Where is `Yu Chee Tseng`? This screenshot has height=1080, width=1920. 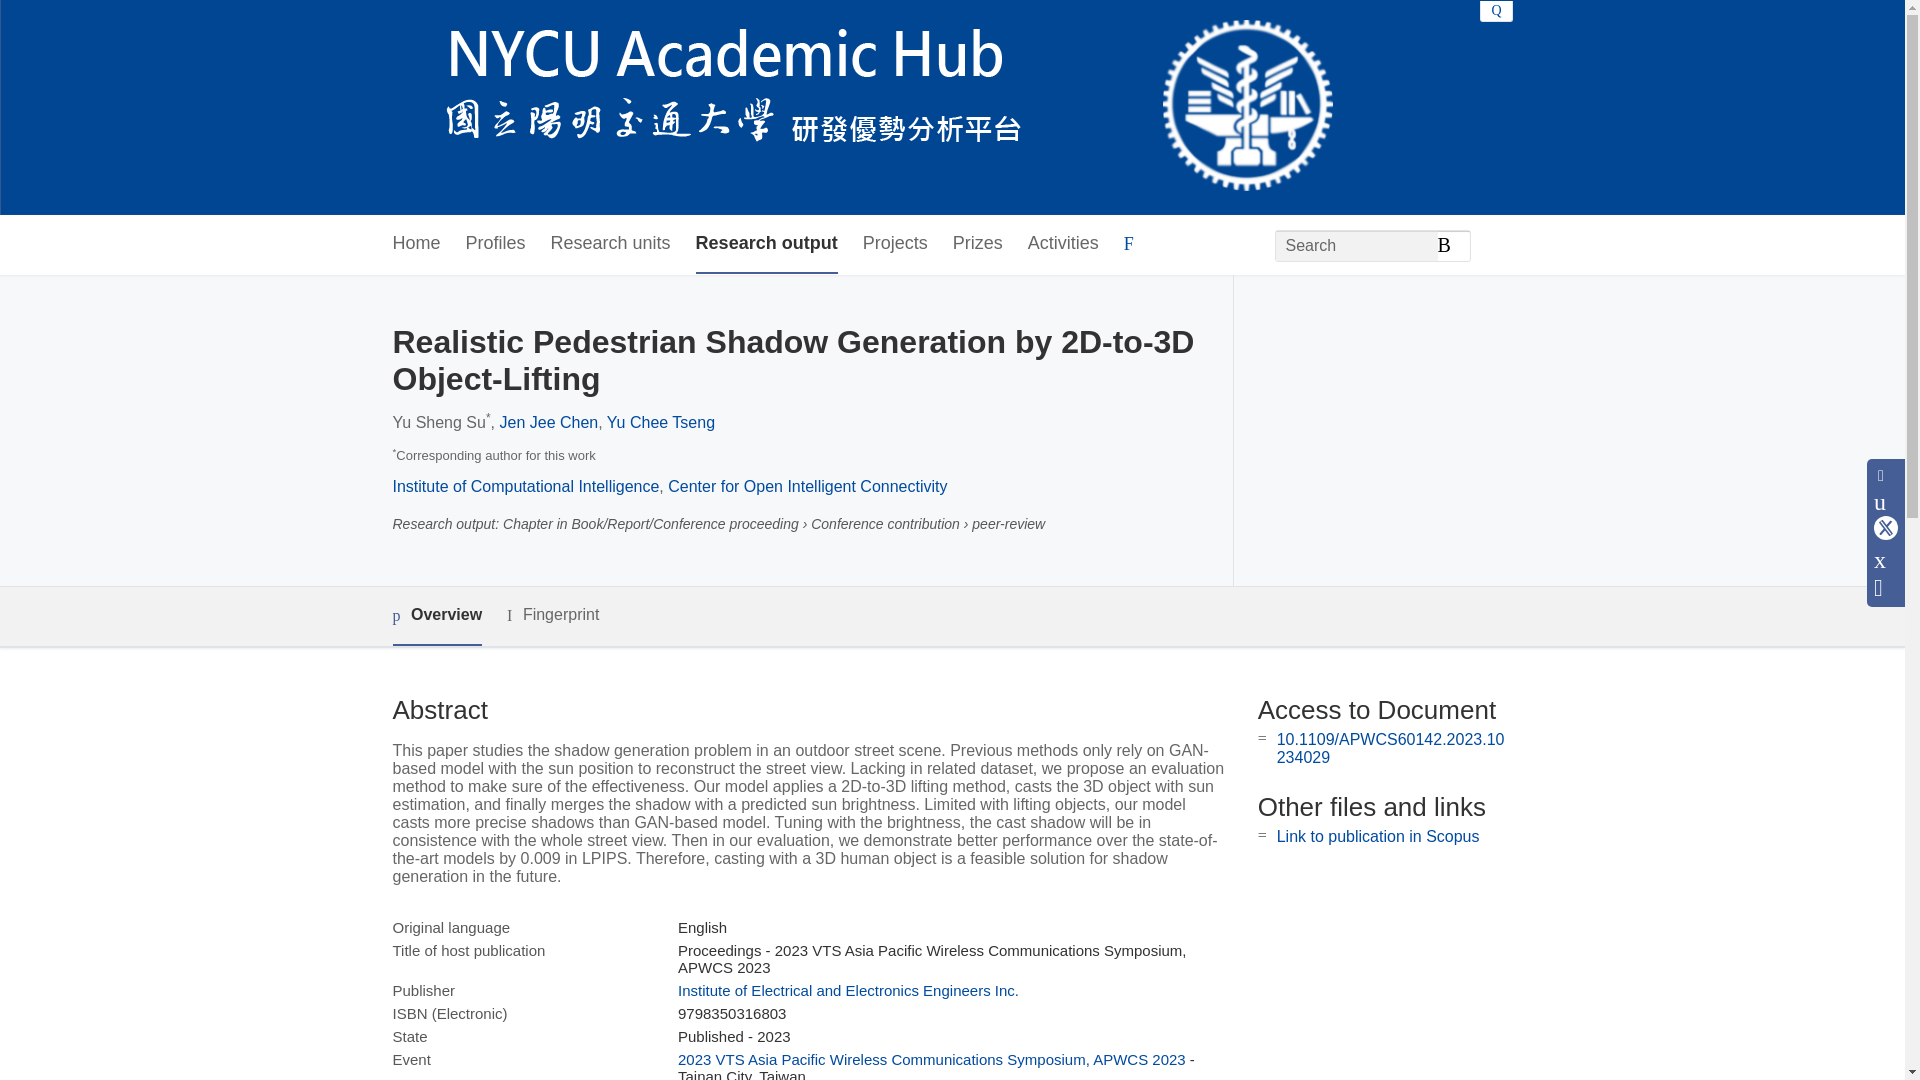
Yu Chee Tseng is located at coordinates (660, 422).